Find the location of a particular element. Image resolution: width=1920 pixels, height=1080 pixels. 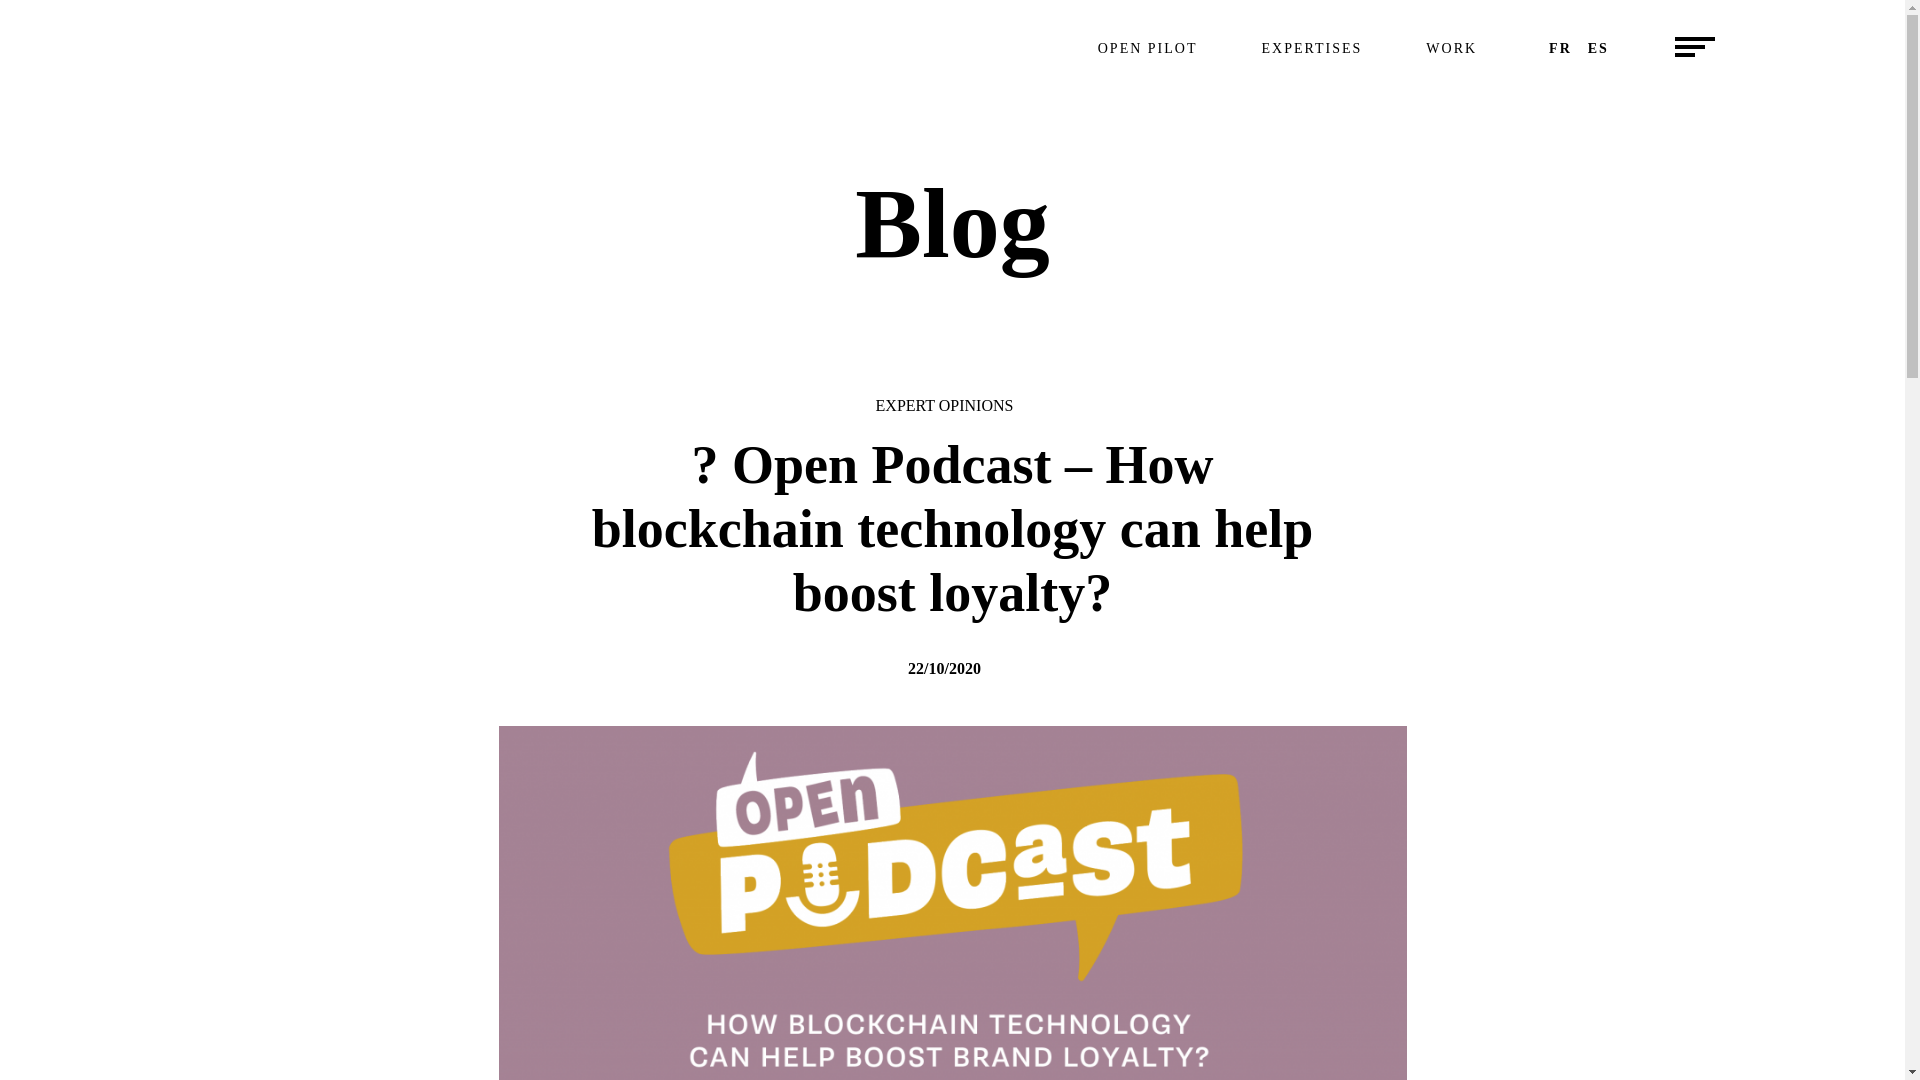

FR is located at coordinates (952, 49).